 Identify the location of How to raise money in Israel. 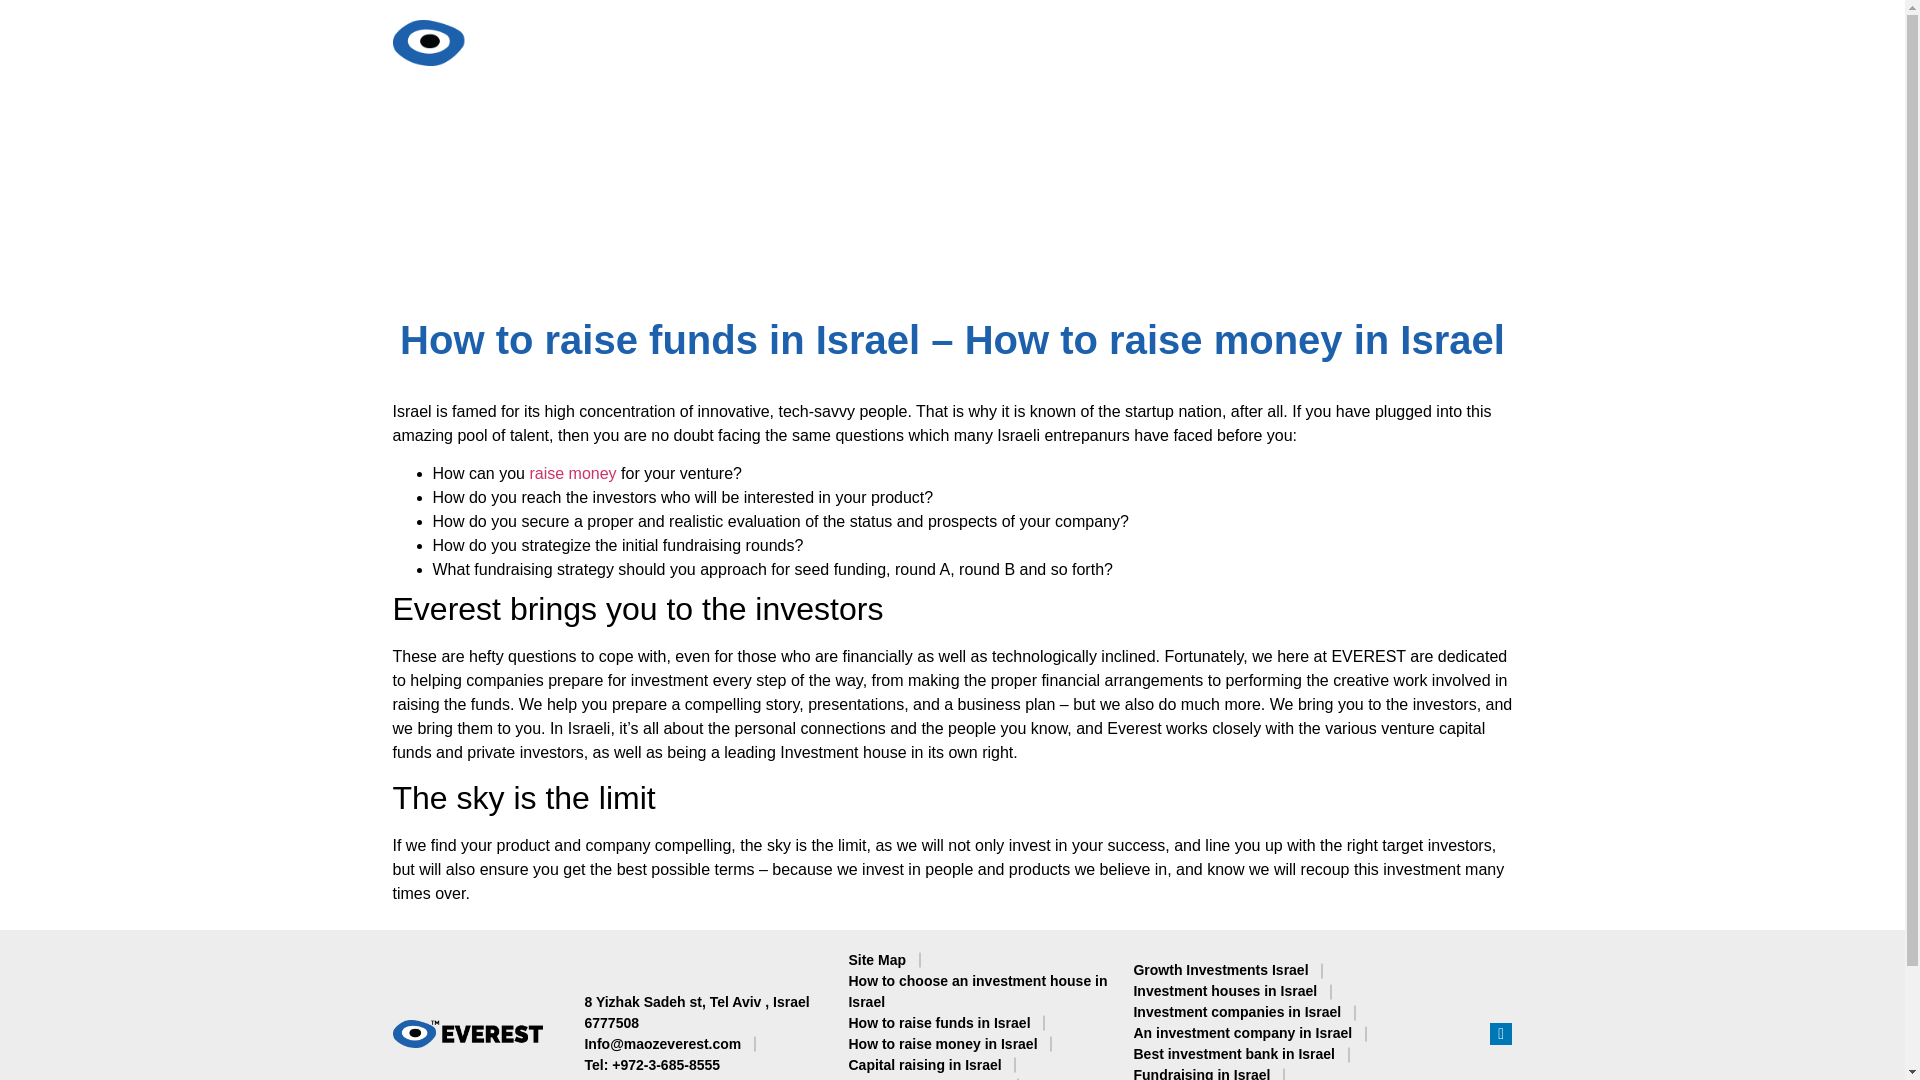
(942, 1044).